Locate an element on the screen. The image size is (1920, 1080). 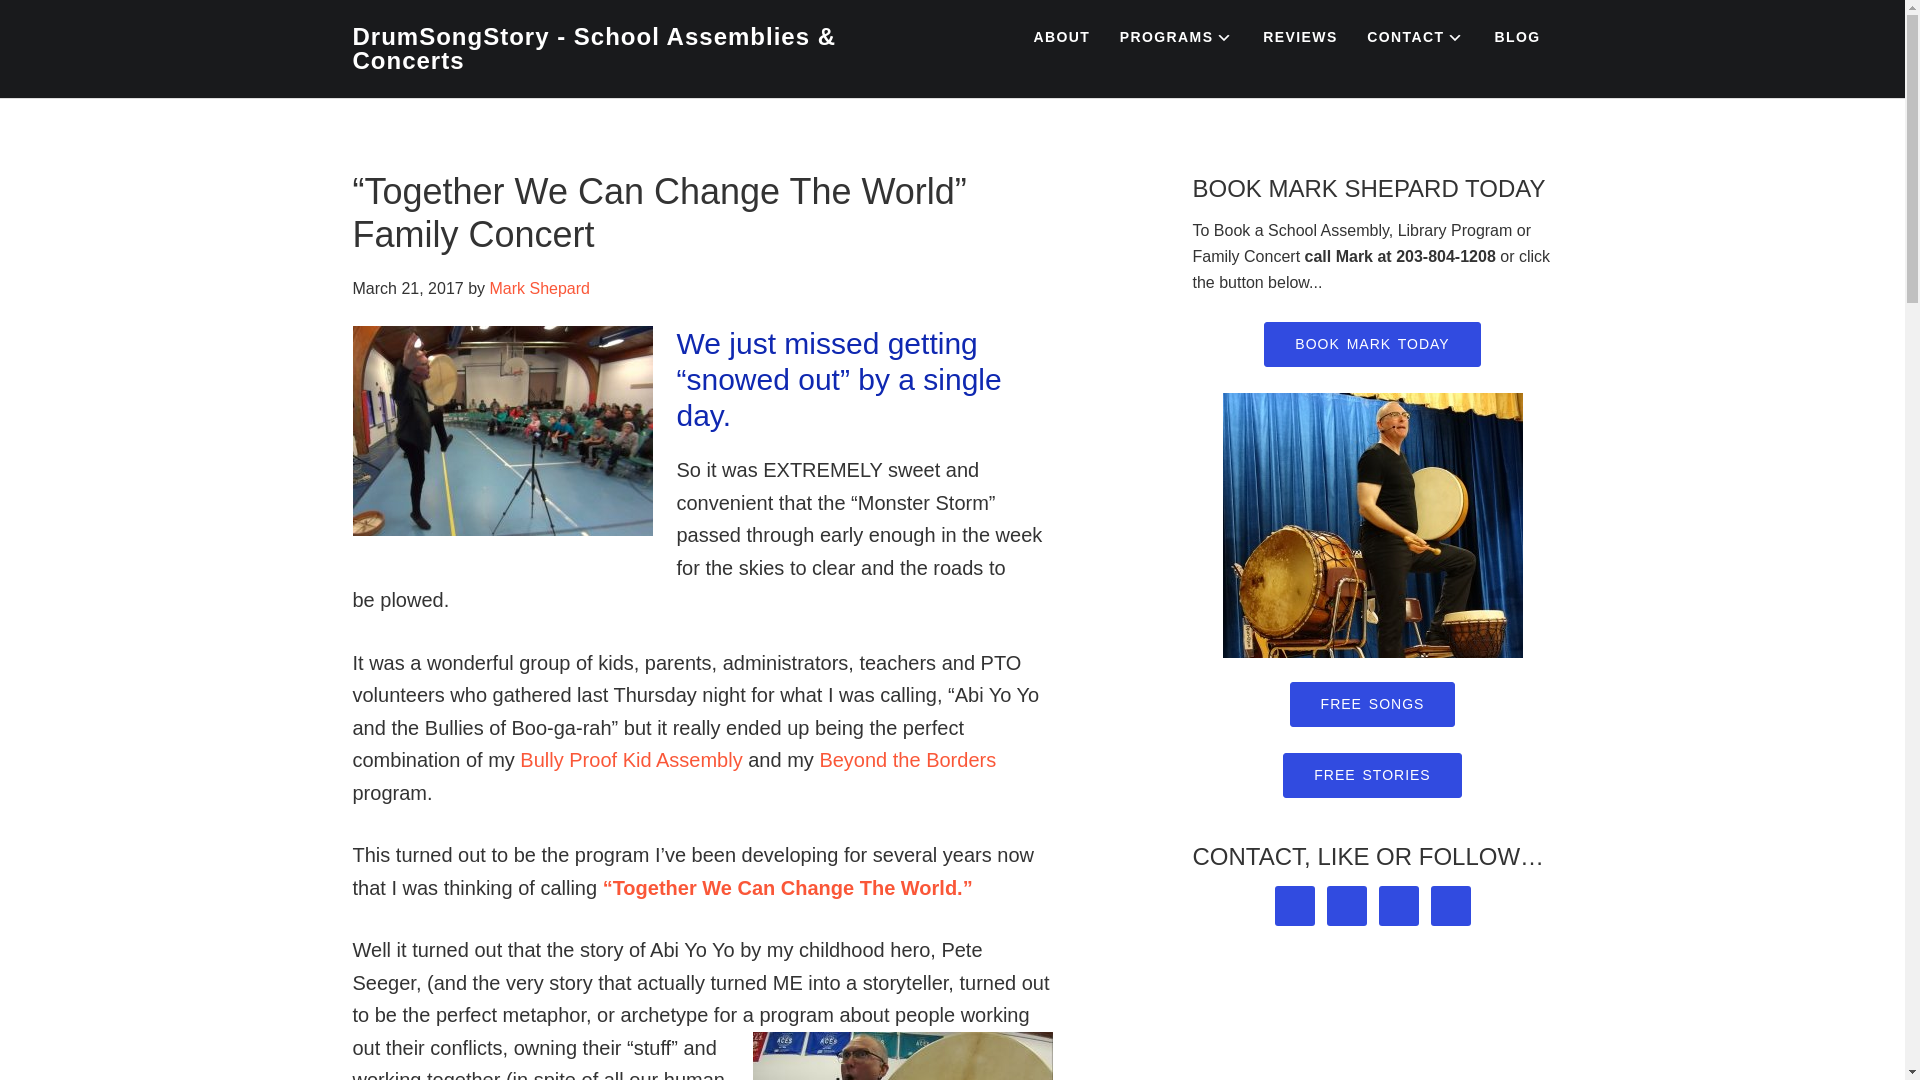
CONTACT is located at coordinates (1416, 38).